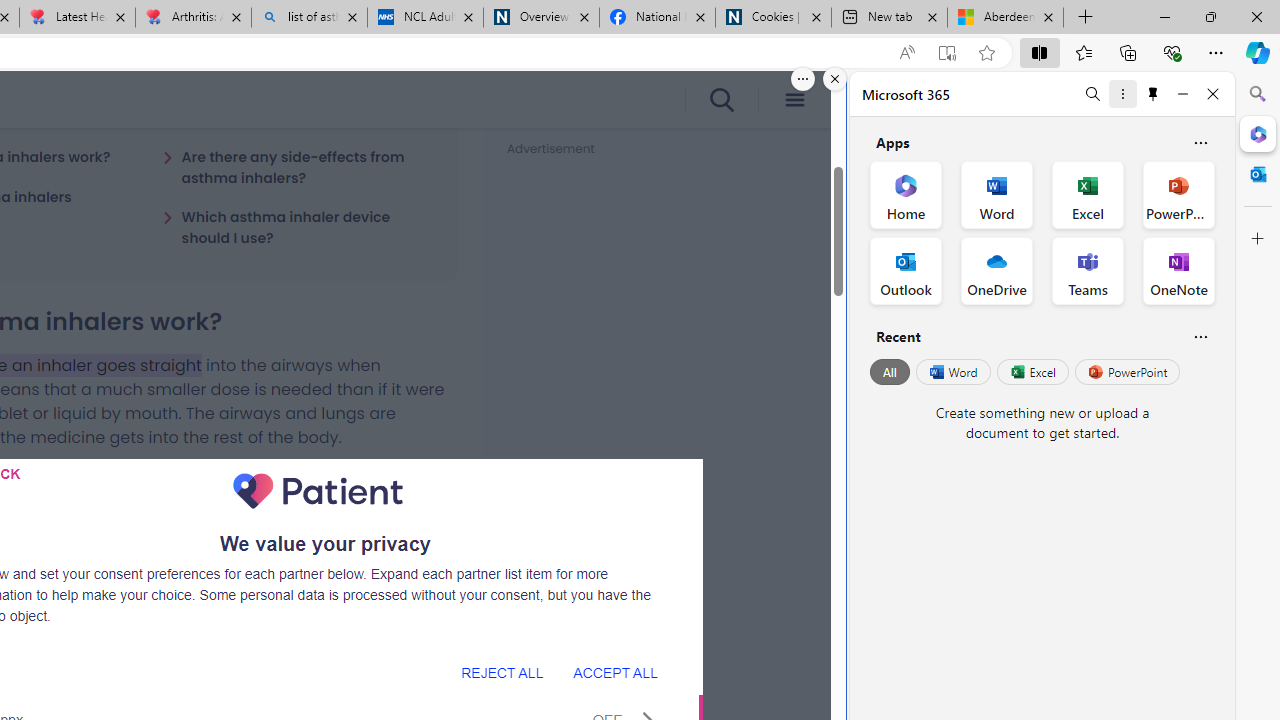  I want to click on Teams Office App, so click(1088, 270).